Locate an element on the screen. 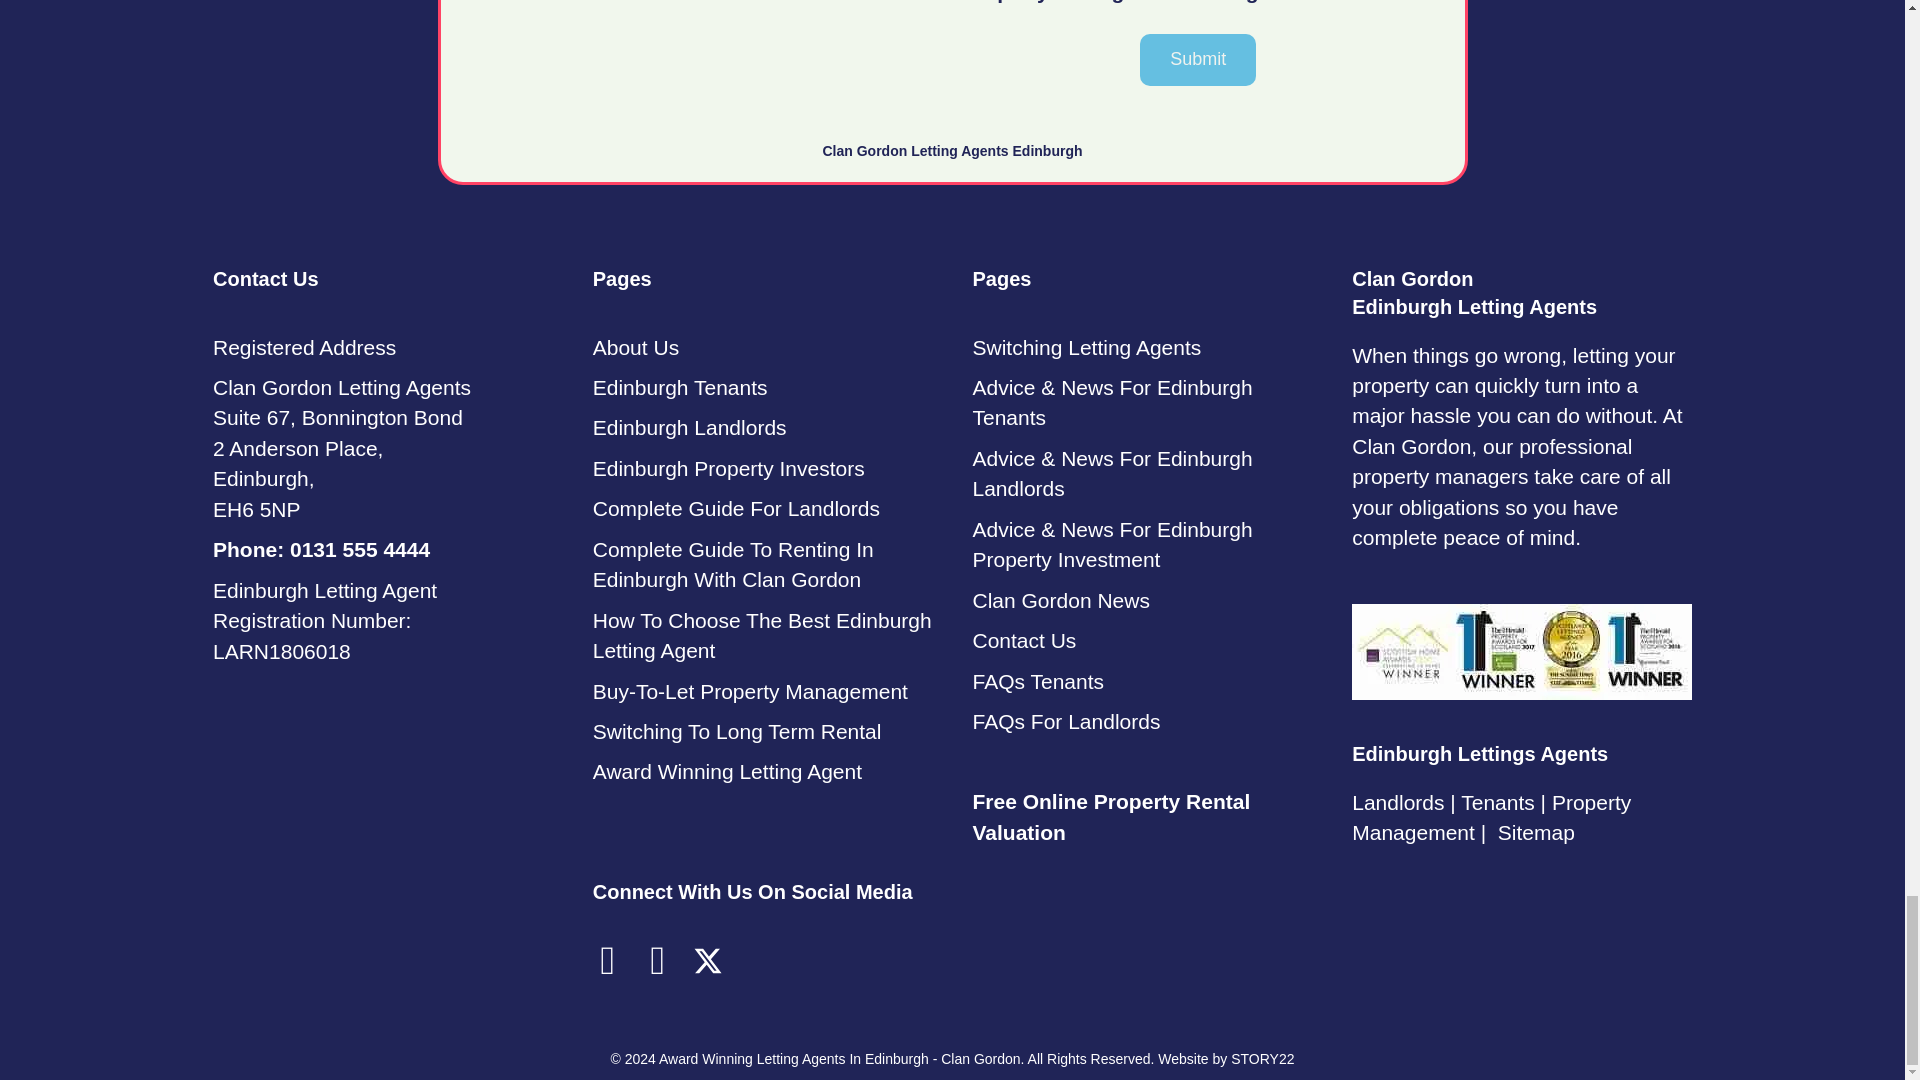 The image size is (1920, 1080). Complete Guide For Landlords is located at coordinates (736, 508).